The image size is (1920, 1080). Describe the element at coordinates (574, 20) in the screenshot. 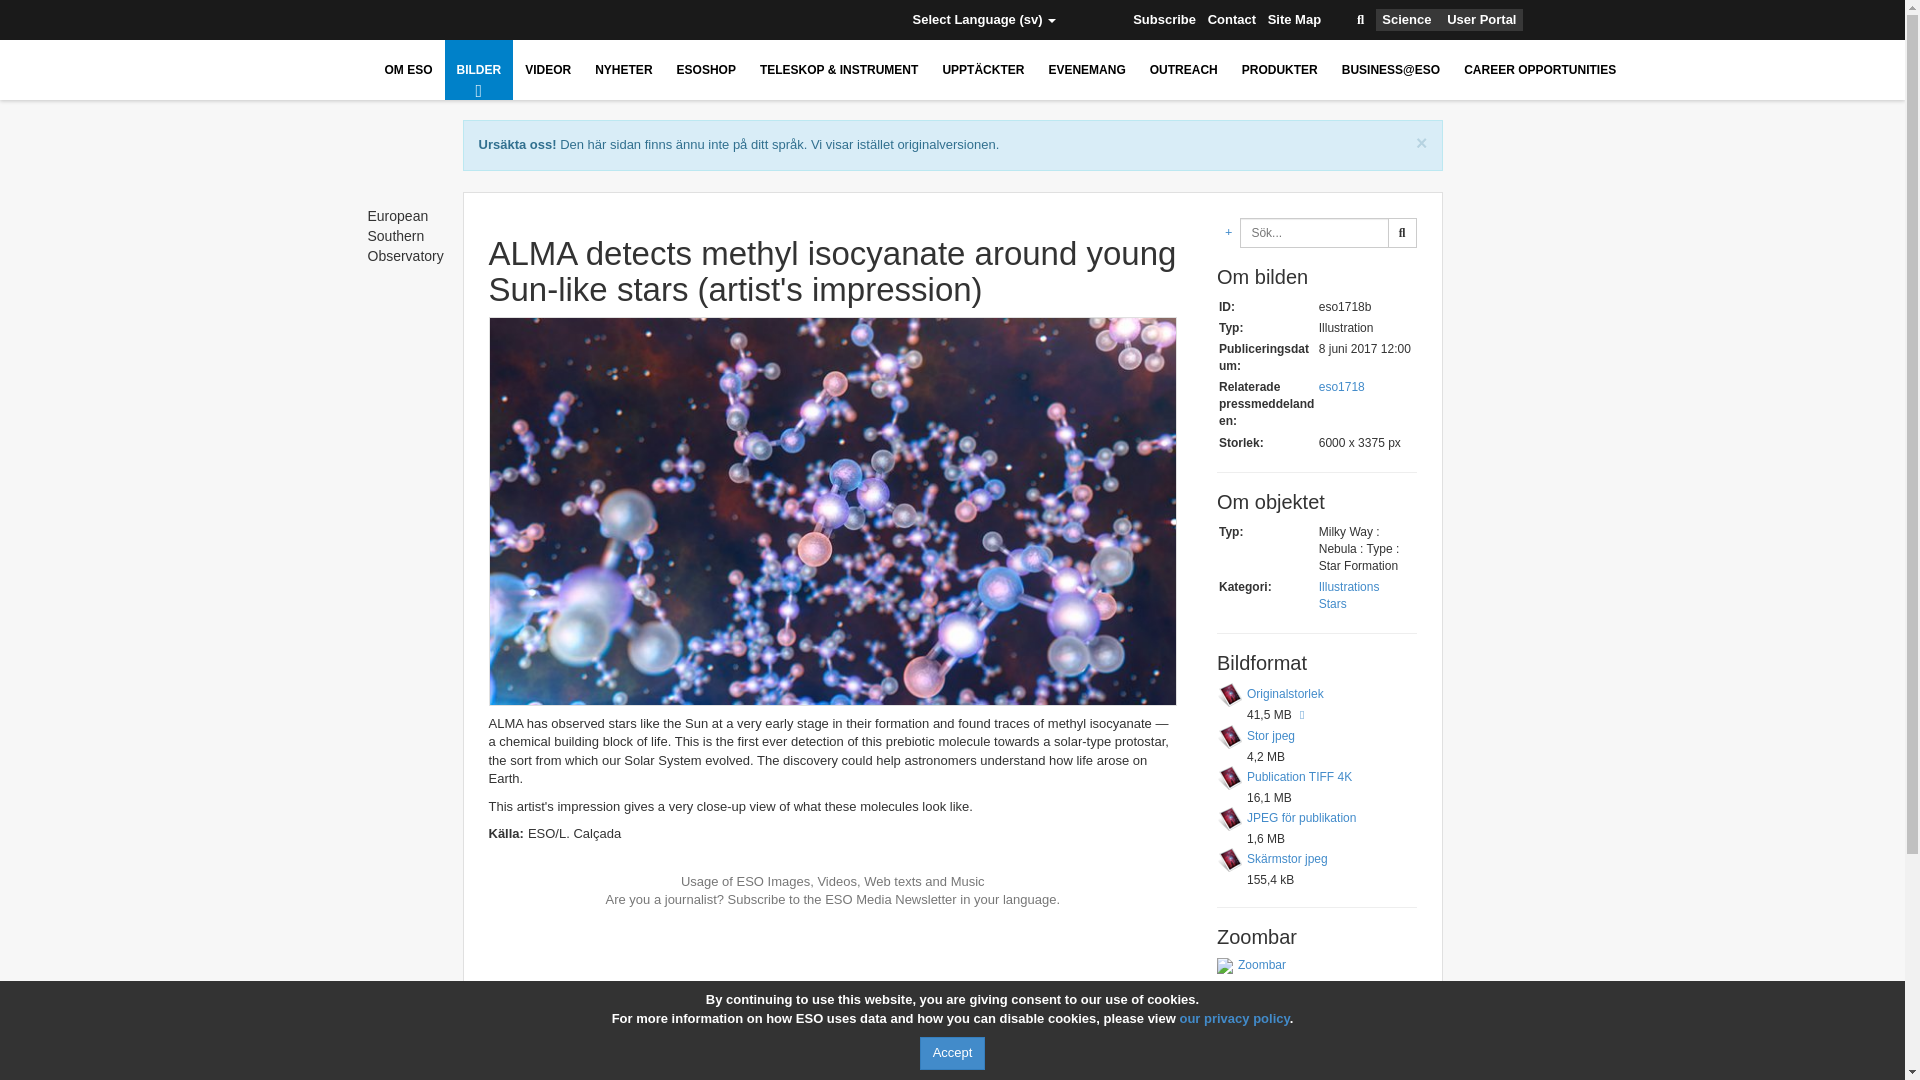

I see `Germany` at that location.